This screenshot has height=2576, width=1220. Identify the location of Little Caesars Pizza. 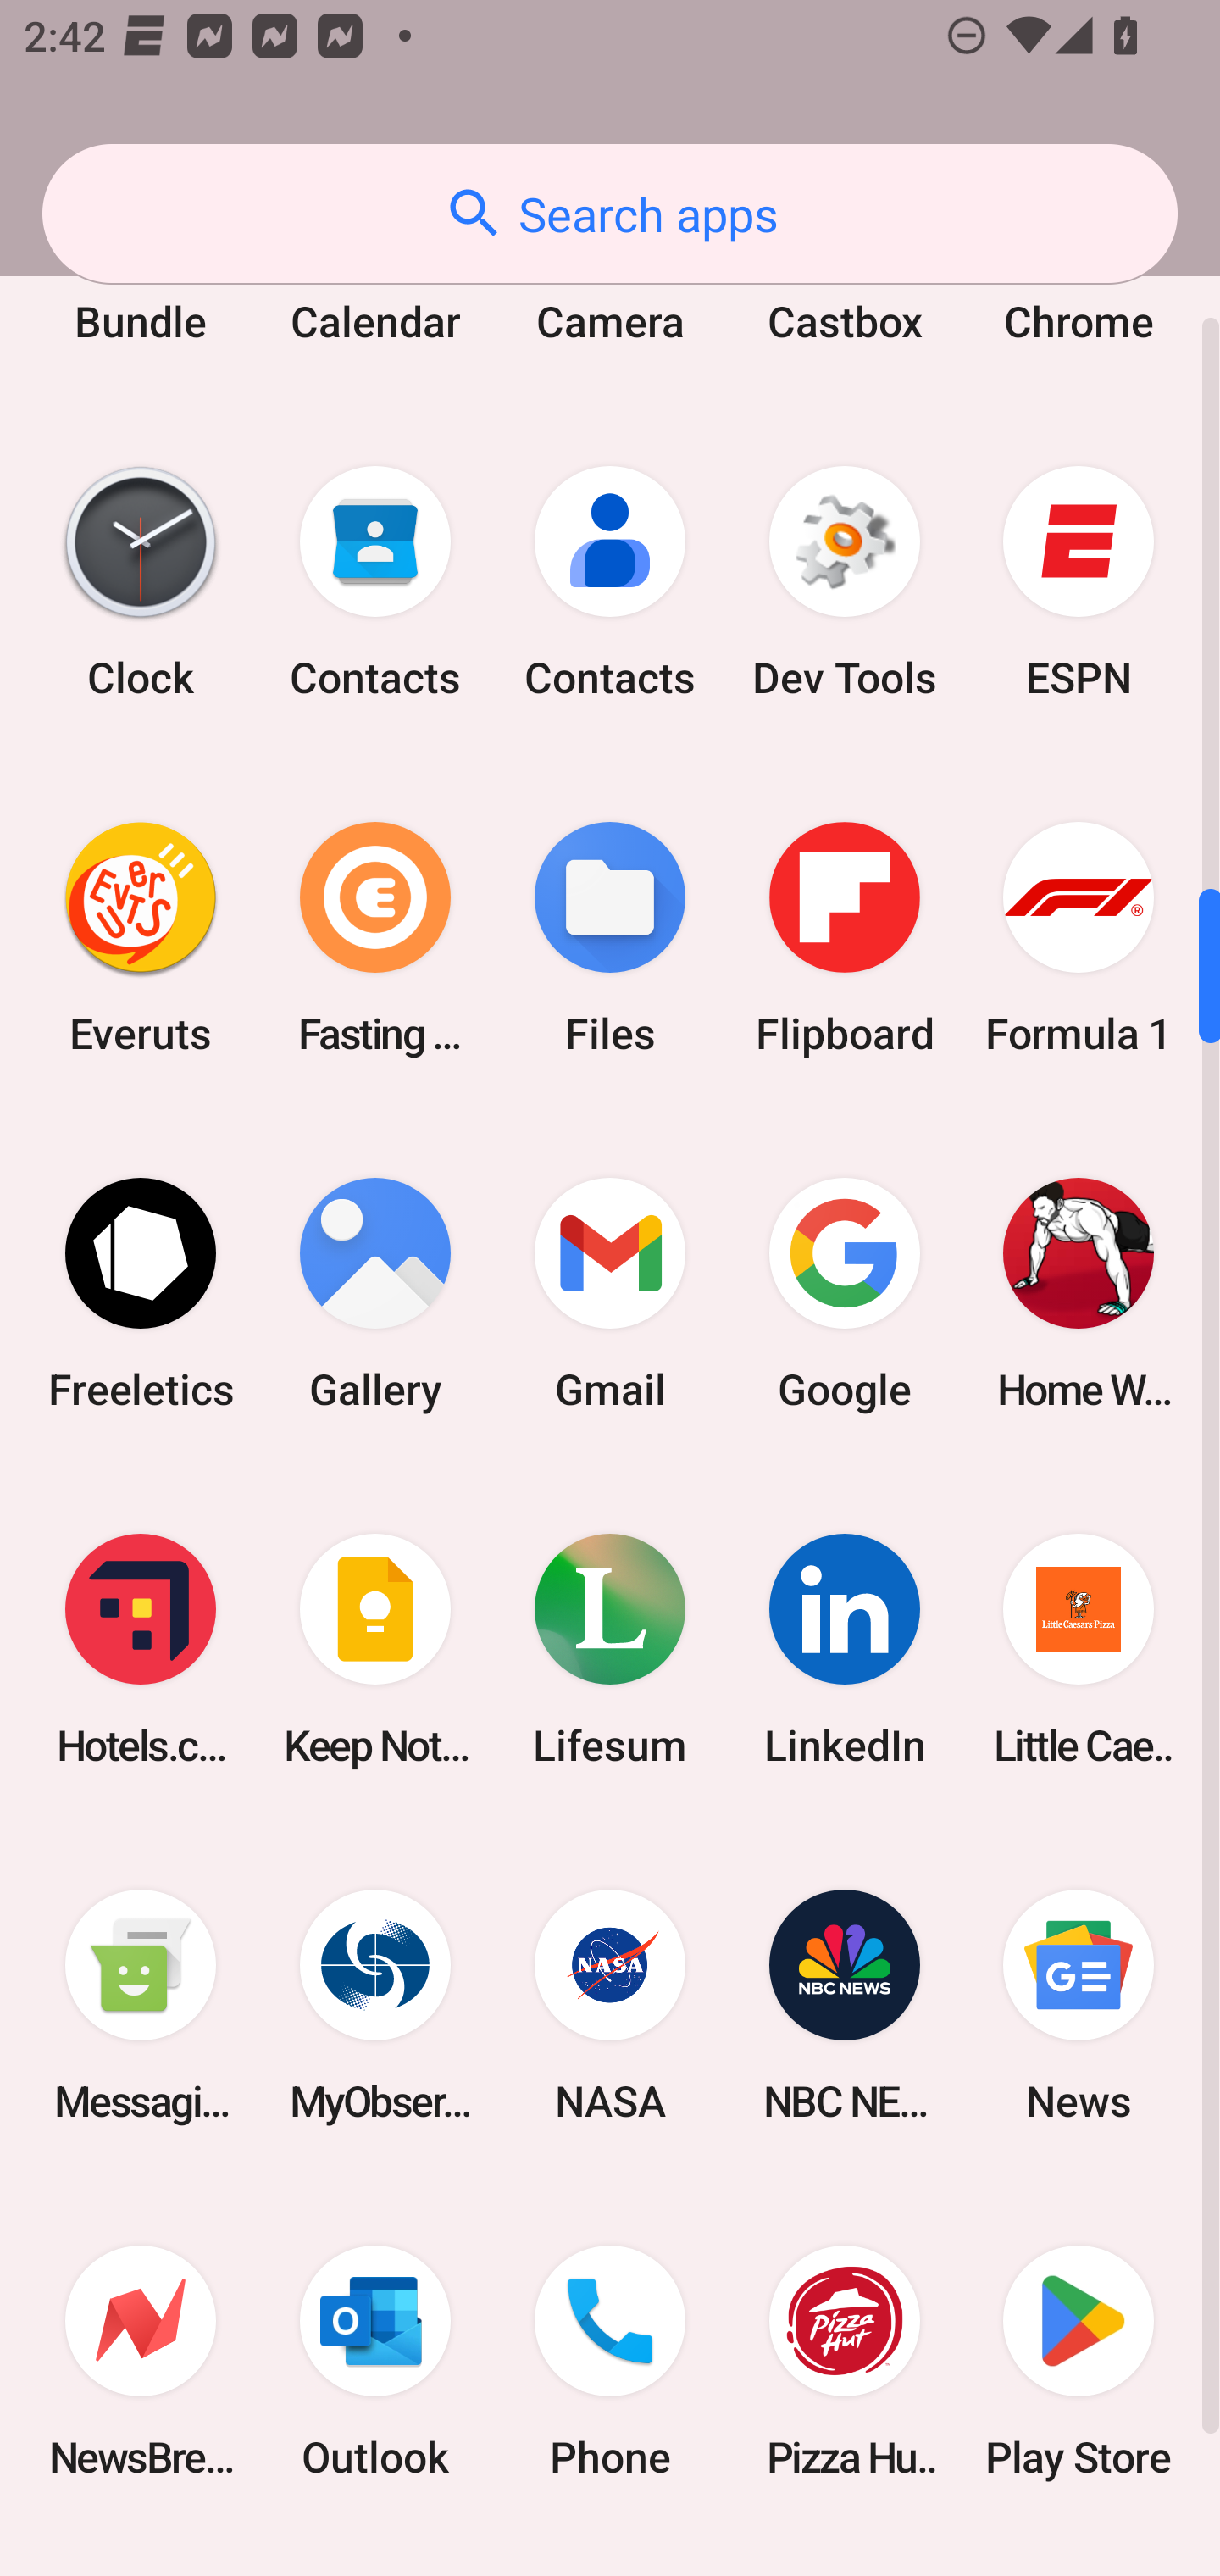
(1079, 1649).